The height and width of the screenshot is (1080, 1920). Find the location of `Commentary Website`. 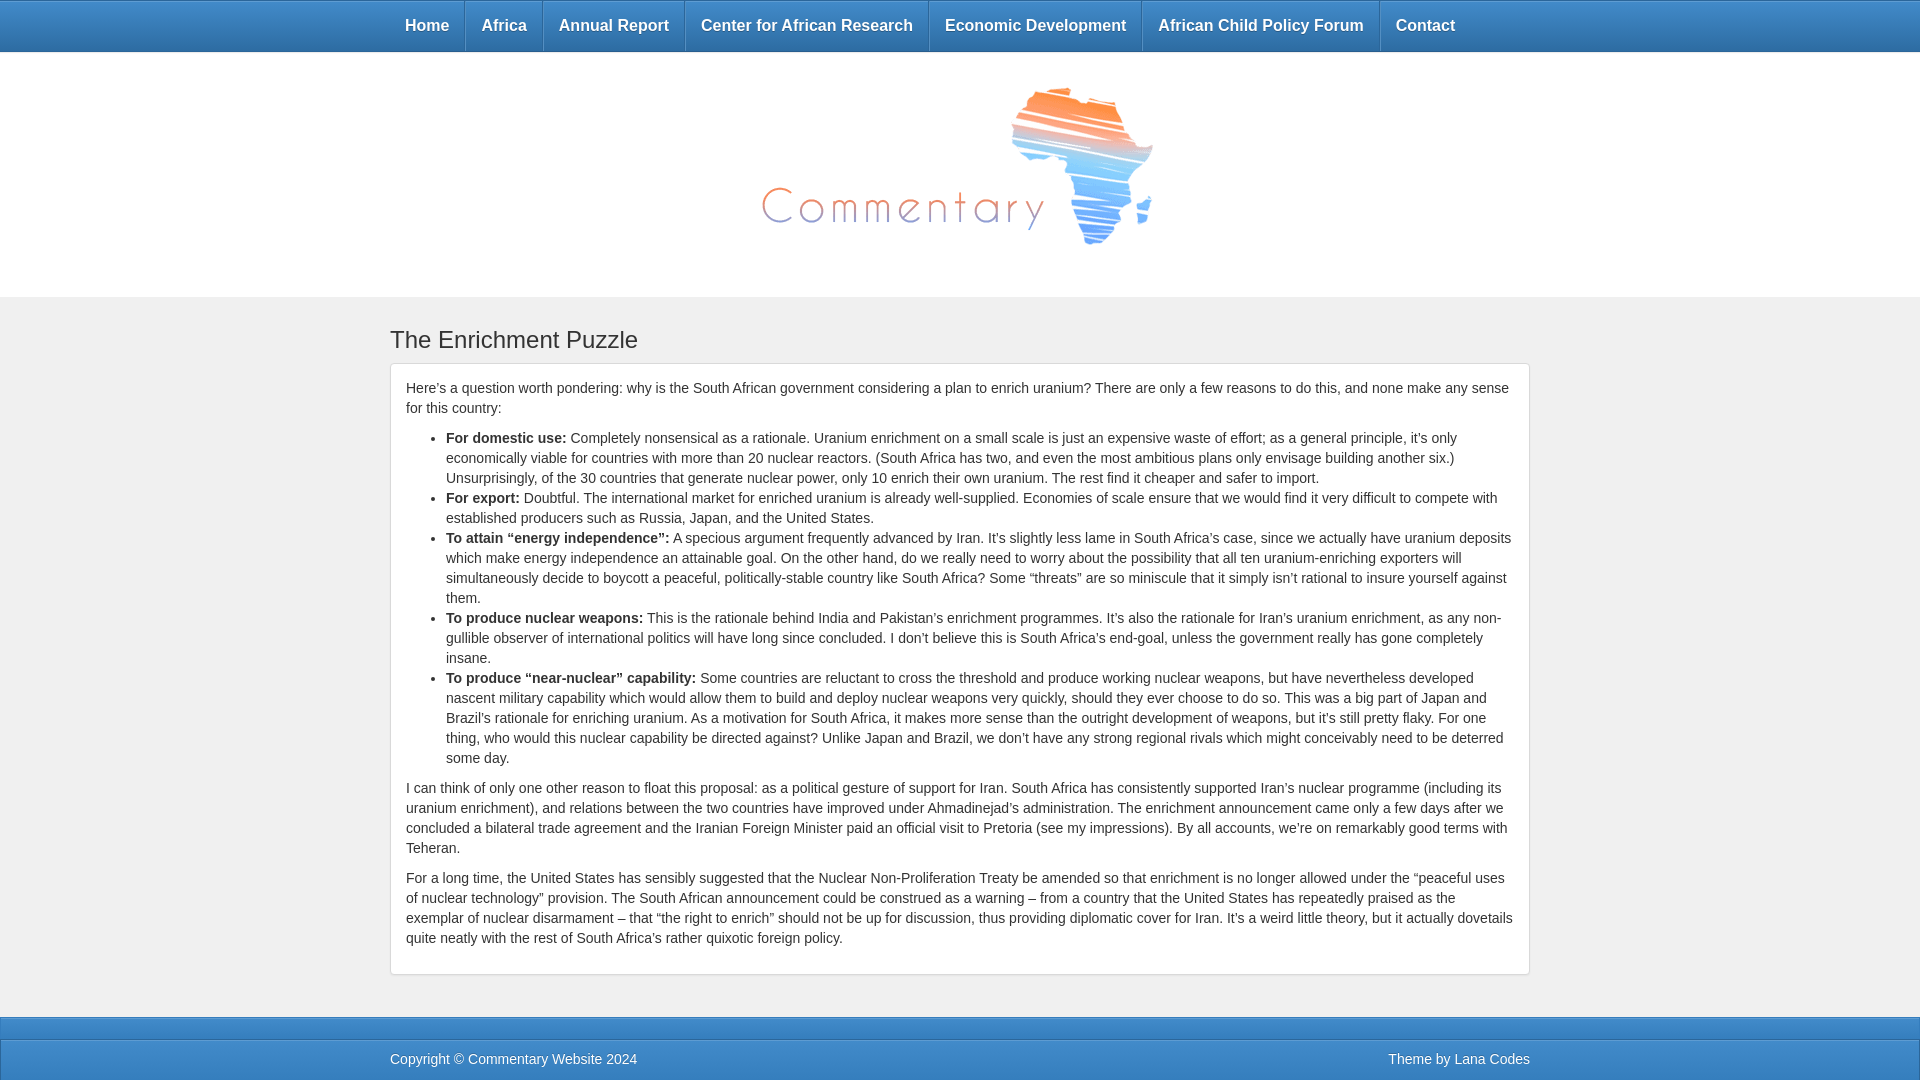

Commentary Website is located at coordinates (535, 1058).